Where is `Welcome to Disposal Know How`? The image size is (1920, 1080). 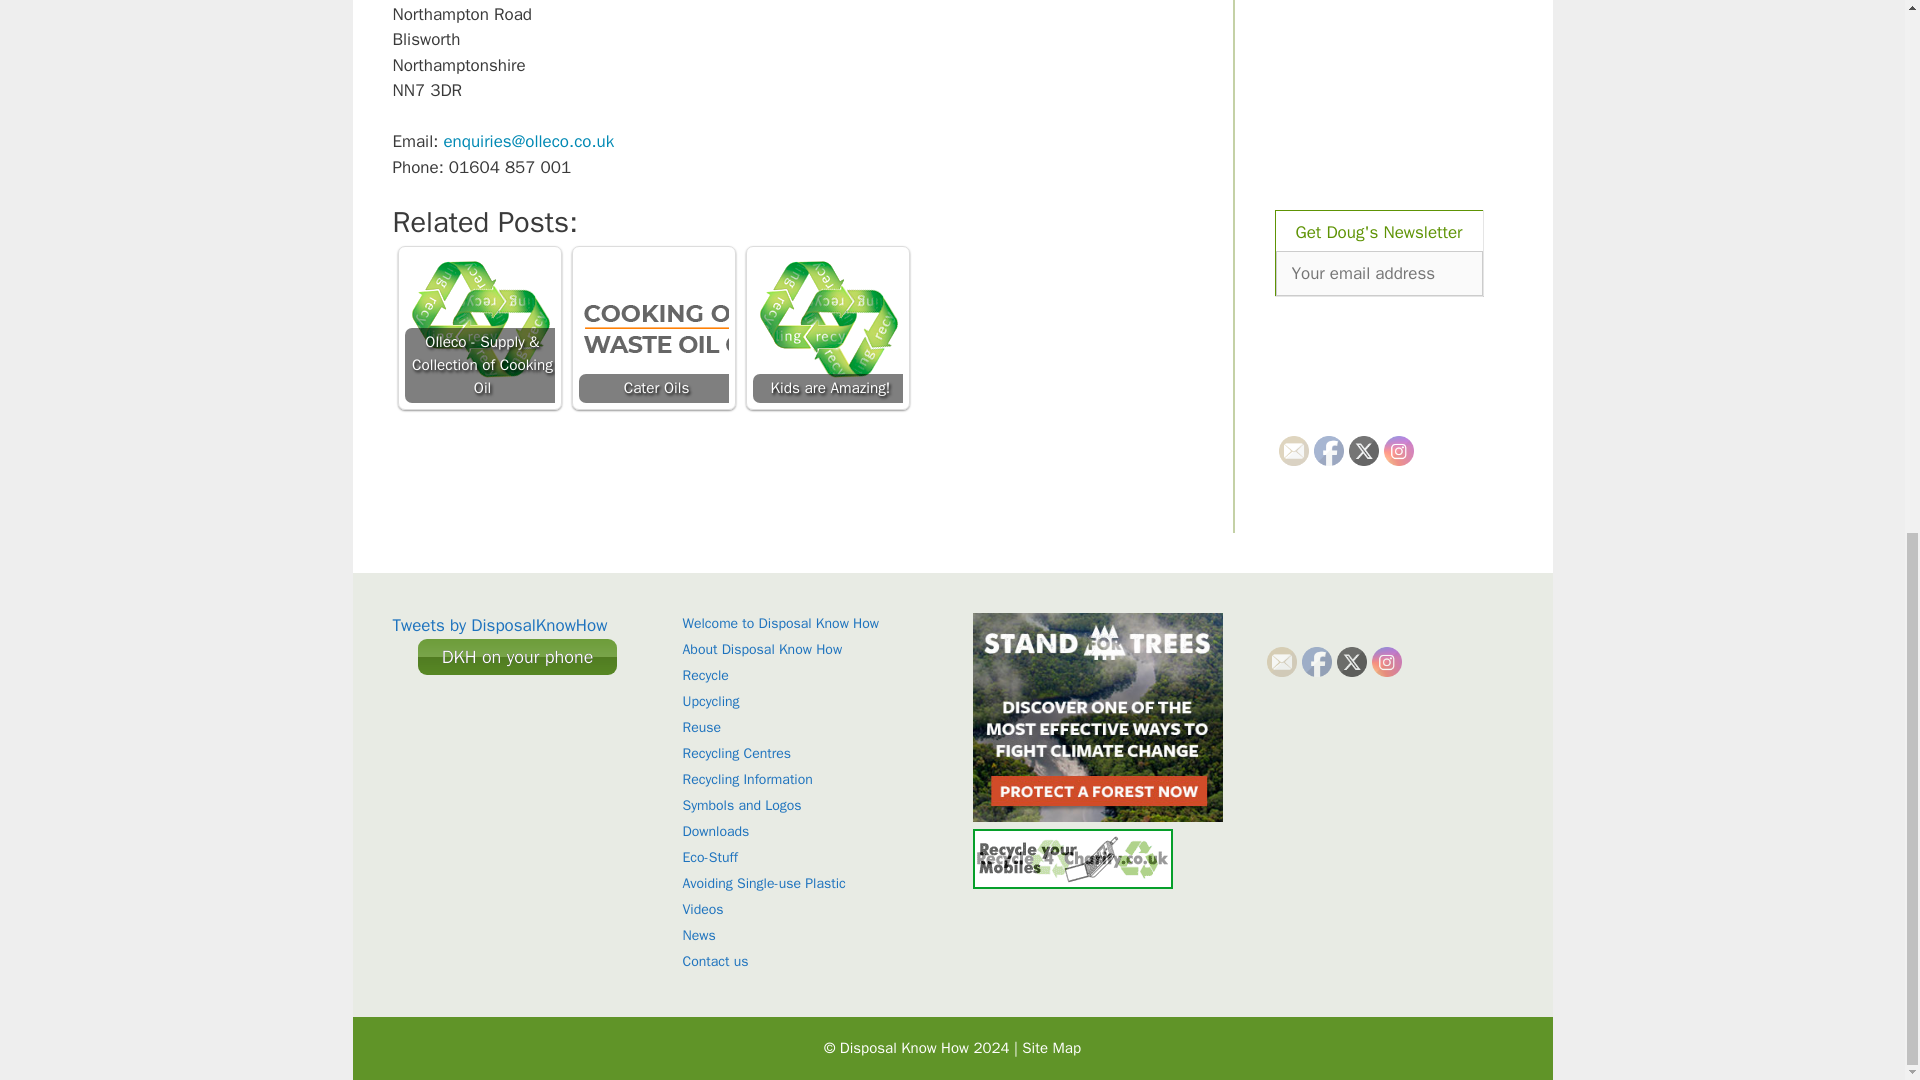
Welcome to Disposal Know How is located at coordinates (780, 622).